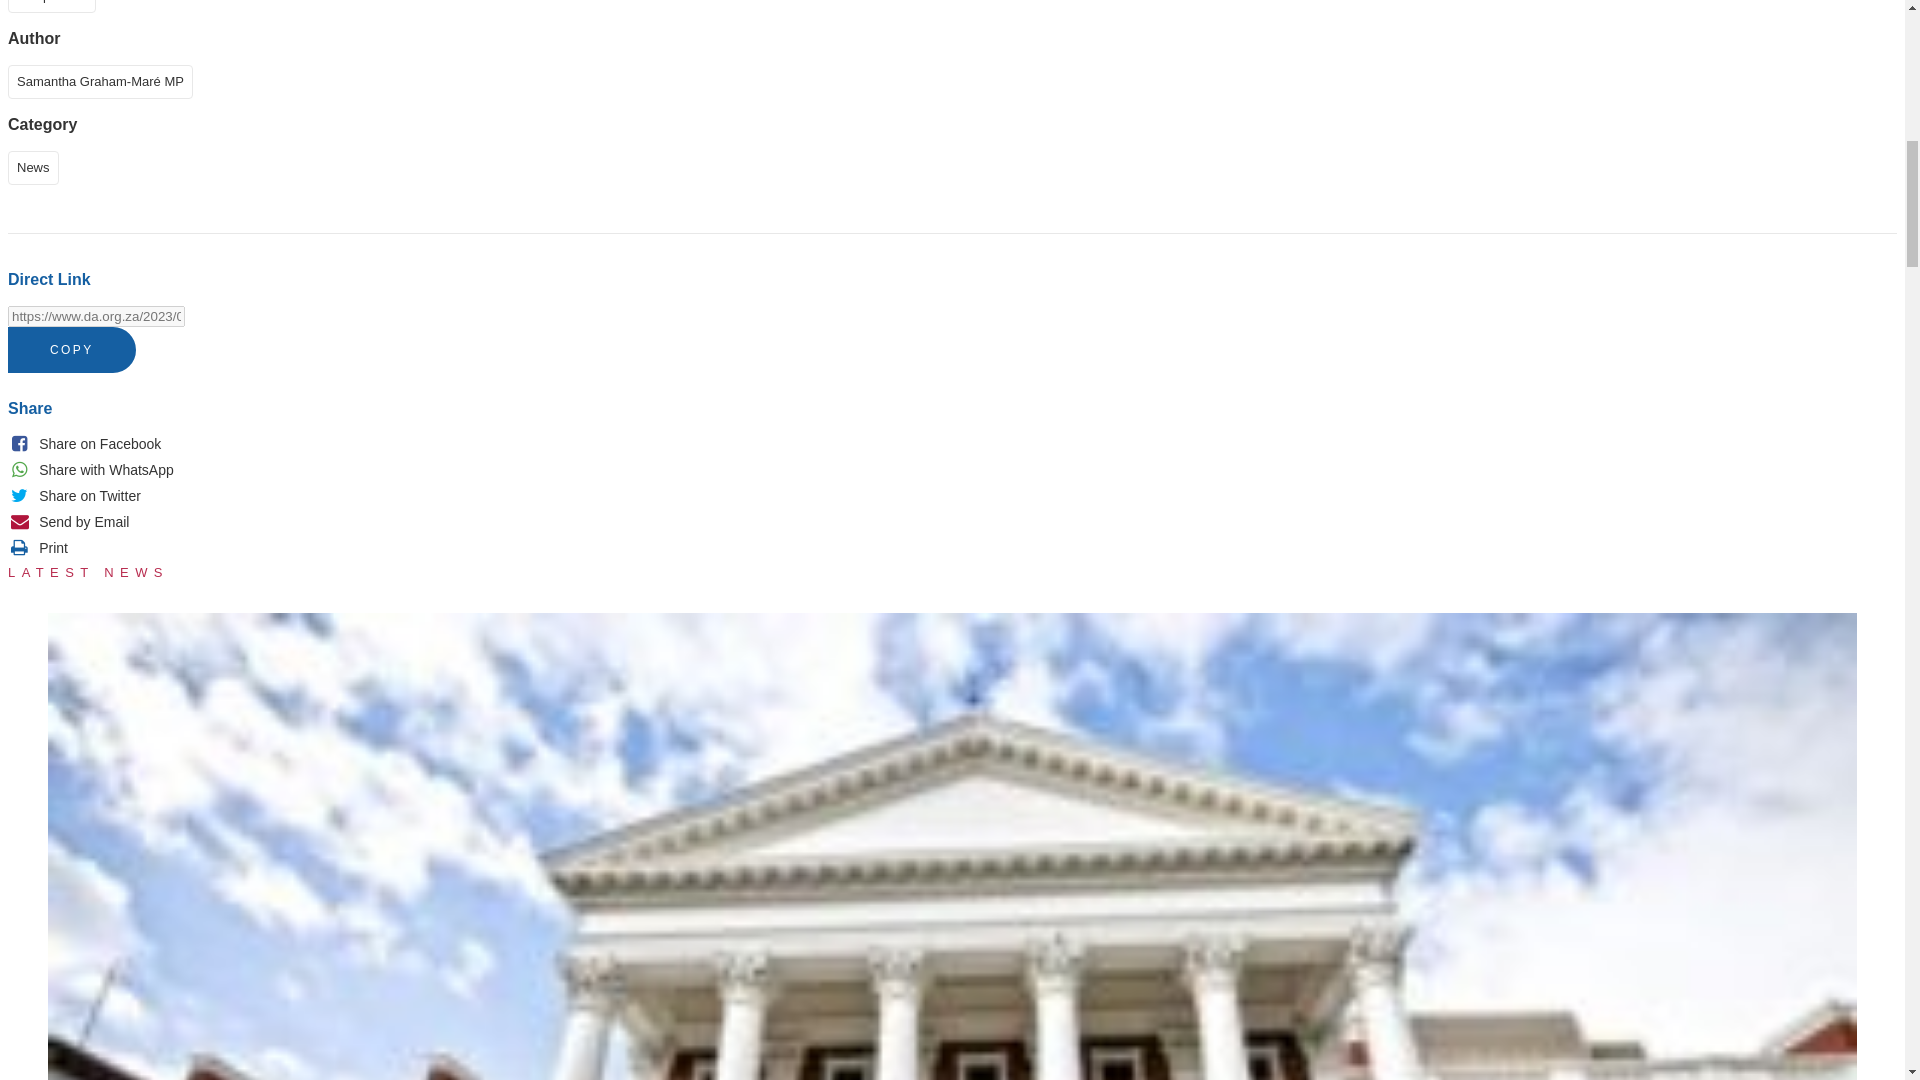 The image size is (1920, 1080). Describe the element at coordinates (90, 470) in the screenshot. I see `Share with WhatsApp` at that location.